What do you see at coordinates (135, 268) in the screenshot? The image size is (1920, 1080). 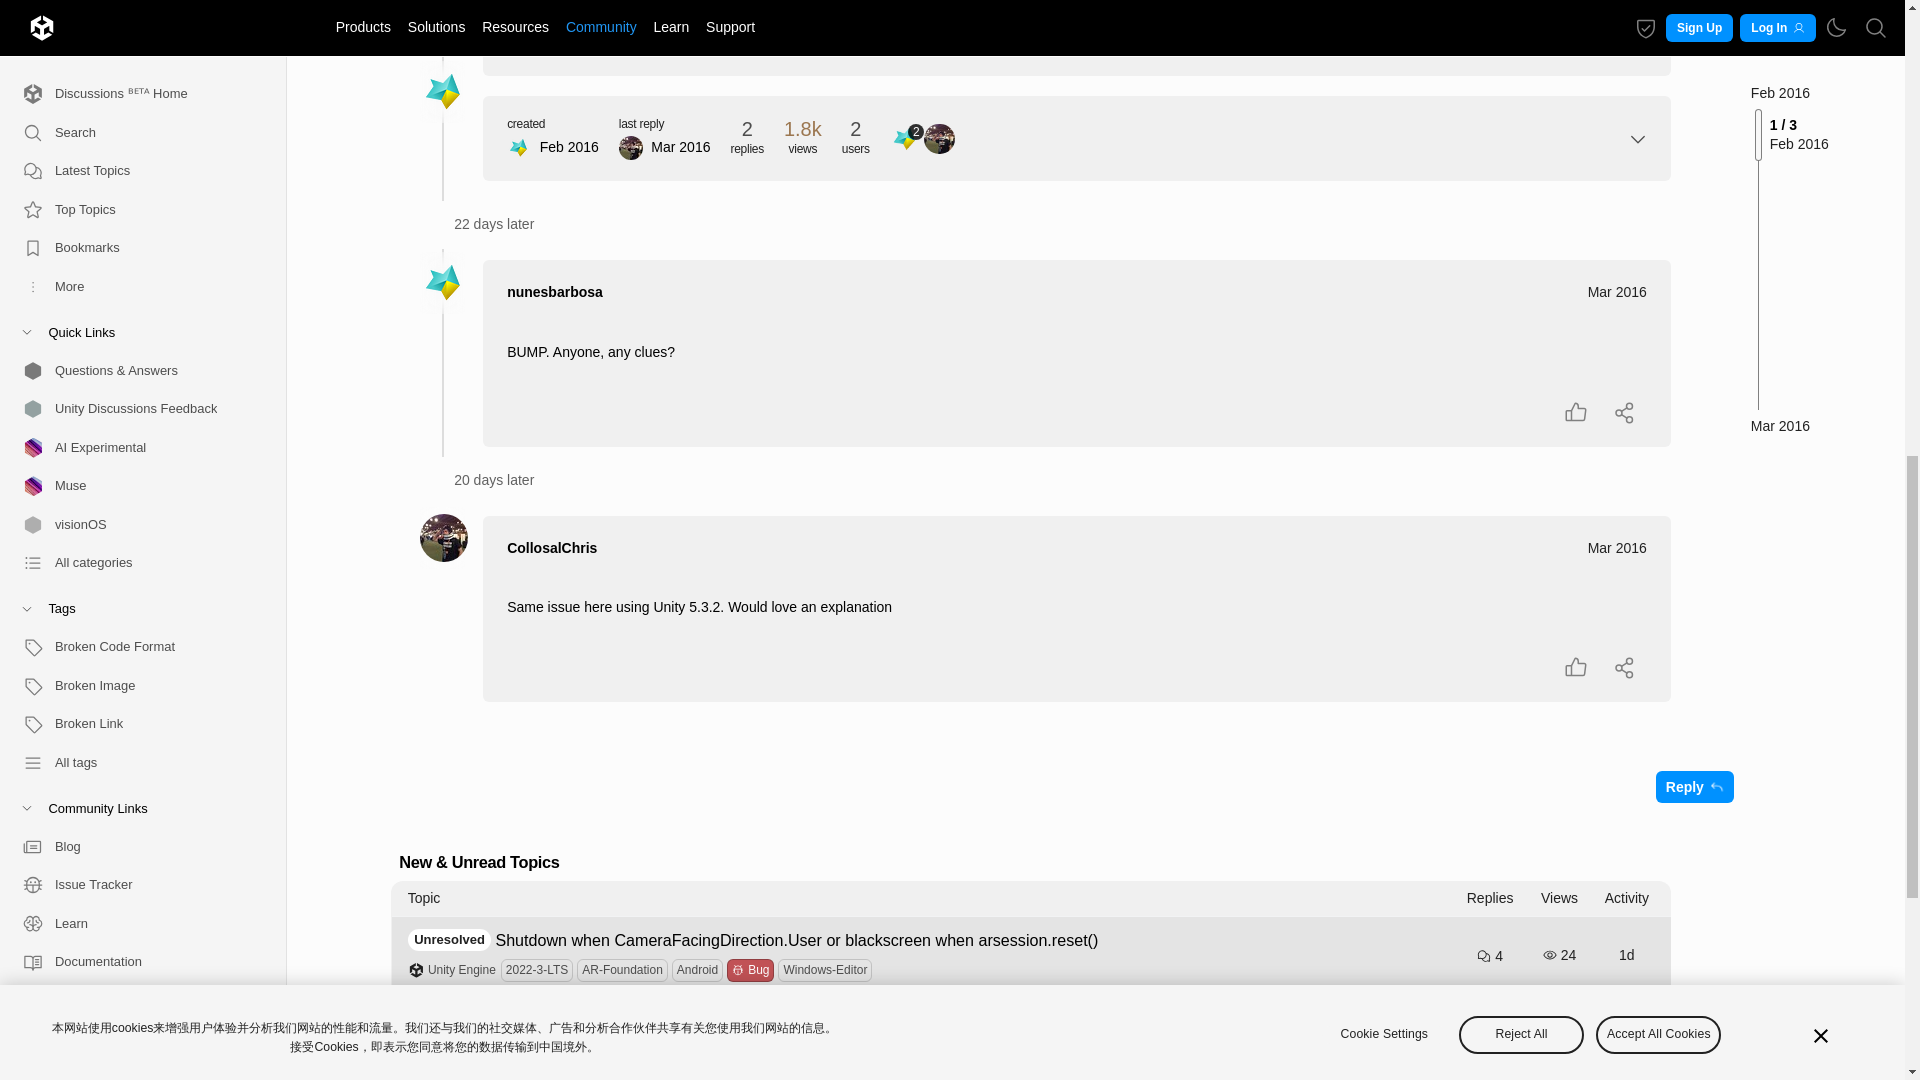 I see `YouTube` at bounding box center [135, 268].